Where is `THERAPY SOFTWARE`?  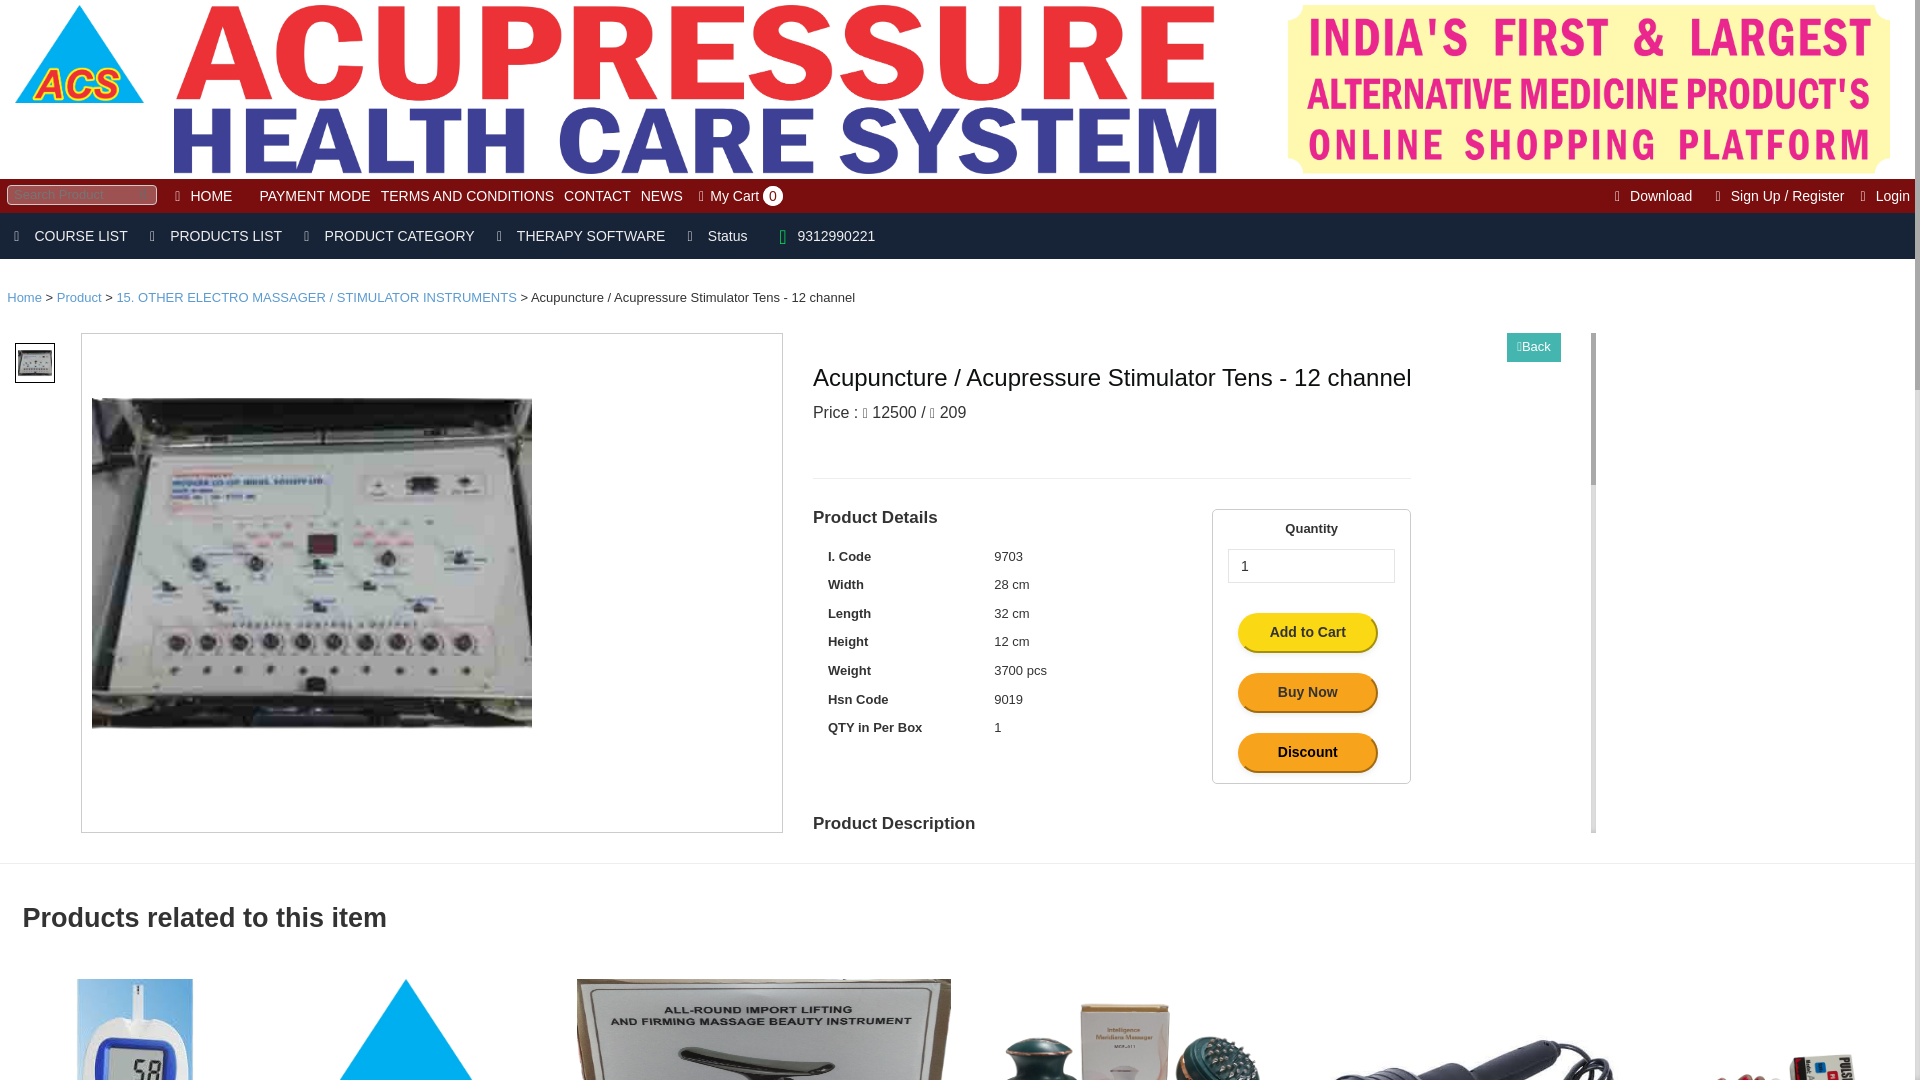
THERAPY SOFTWARE is located at coordinates (578, 236).